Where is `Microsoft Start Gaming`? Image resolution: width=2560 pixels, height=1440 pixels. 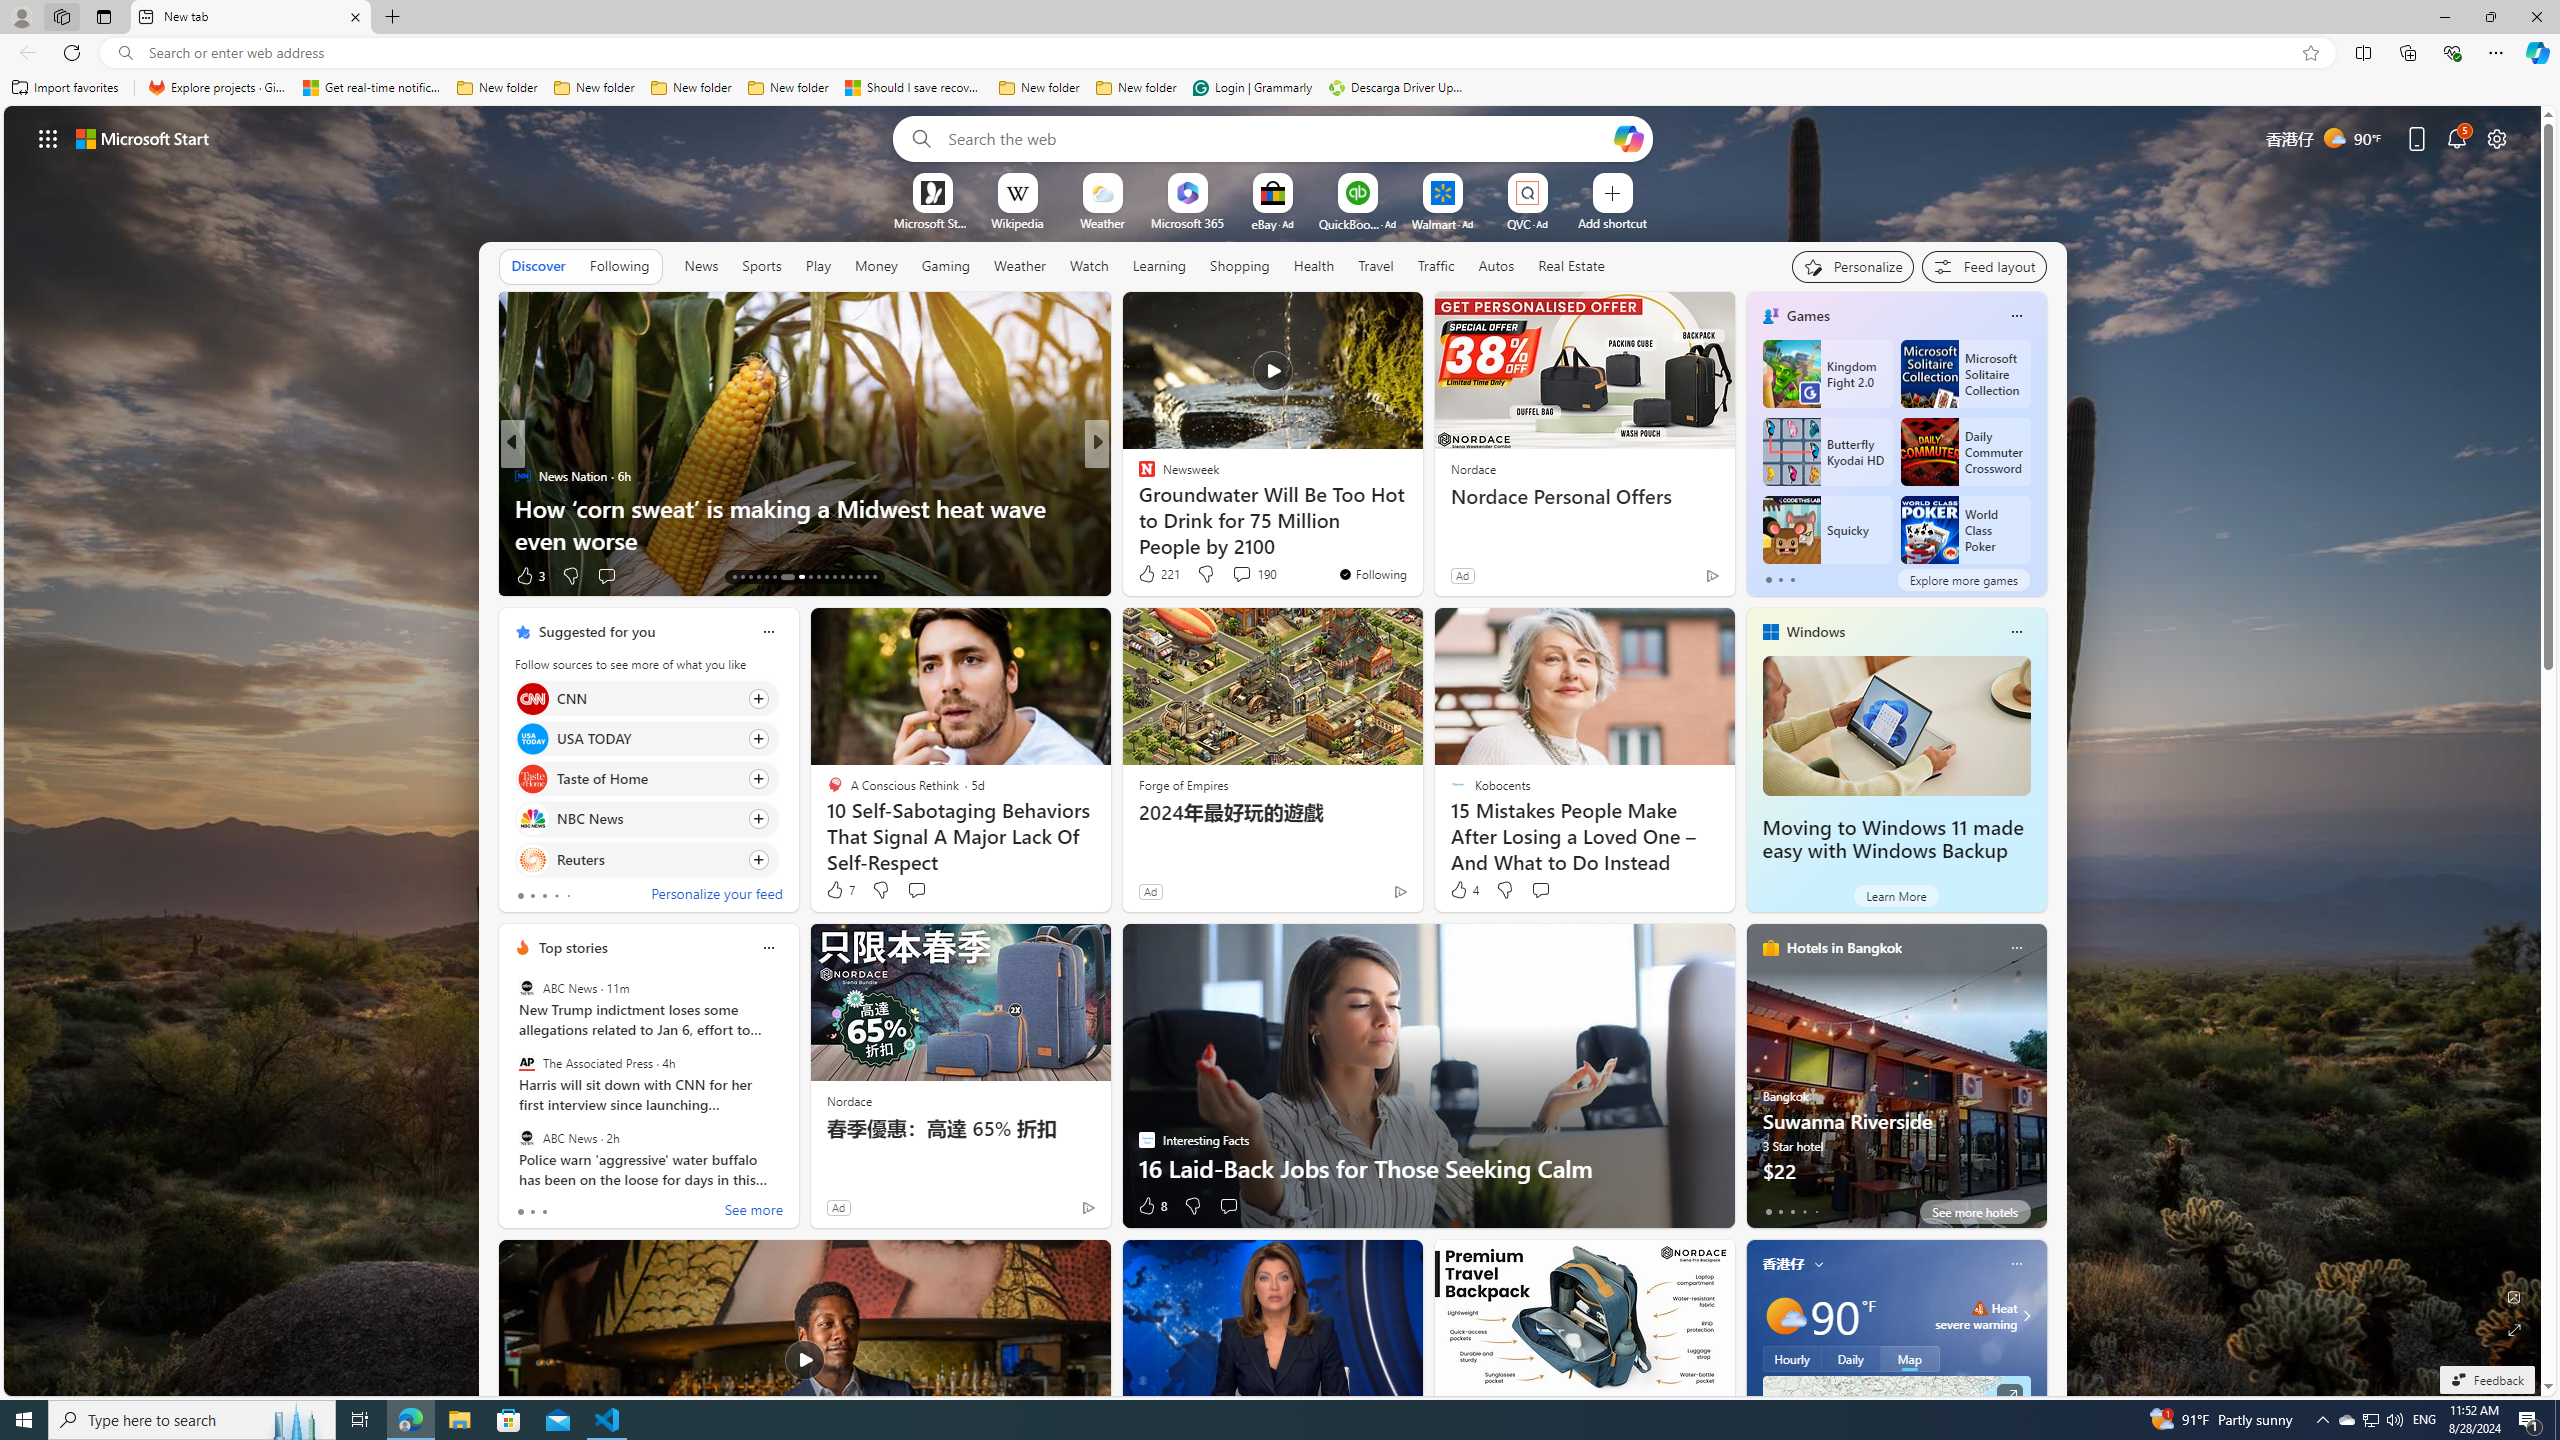 Microsoft Start Gaming is located at coordinates (932, 222).